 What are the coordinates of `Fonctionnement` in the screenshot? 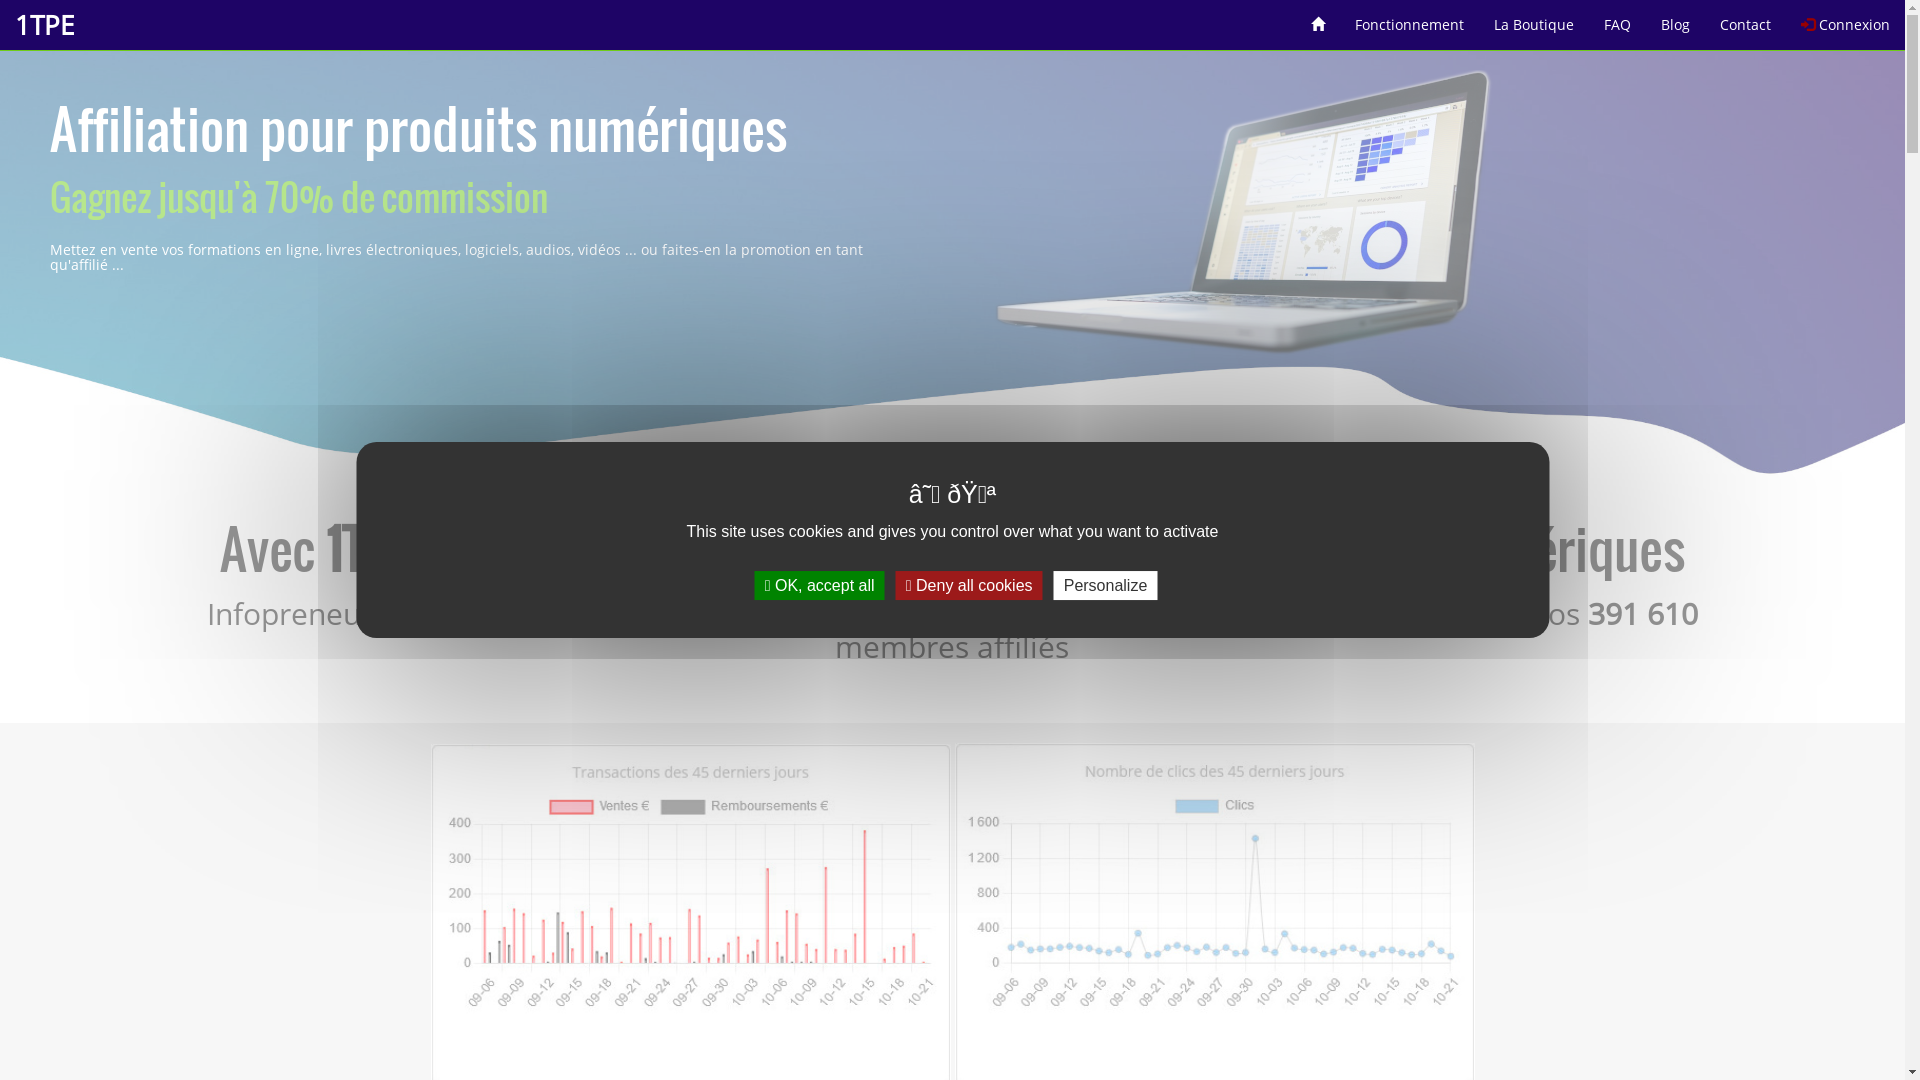 It's located at (1410, 18).